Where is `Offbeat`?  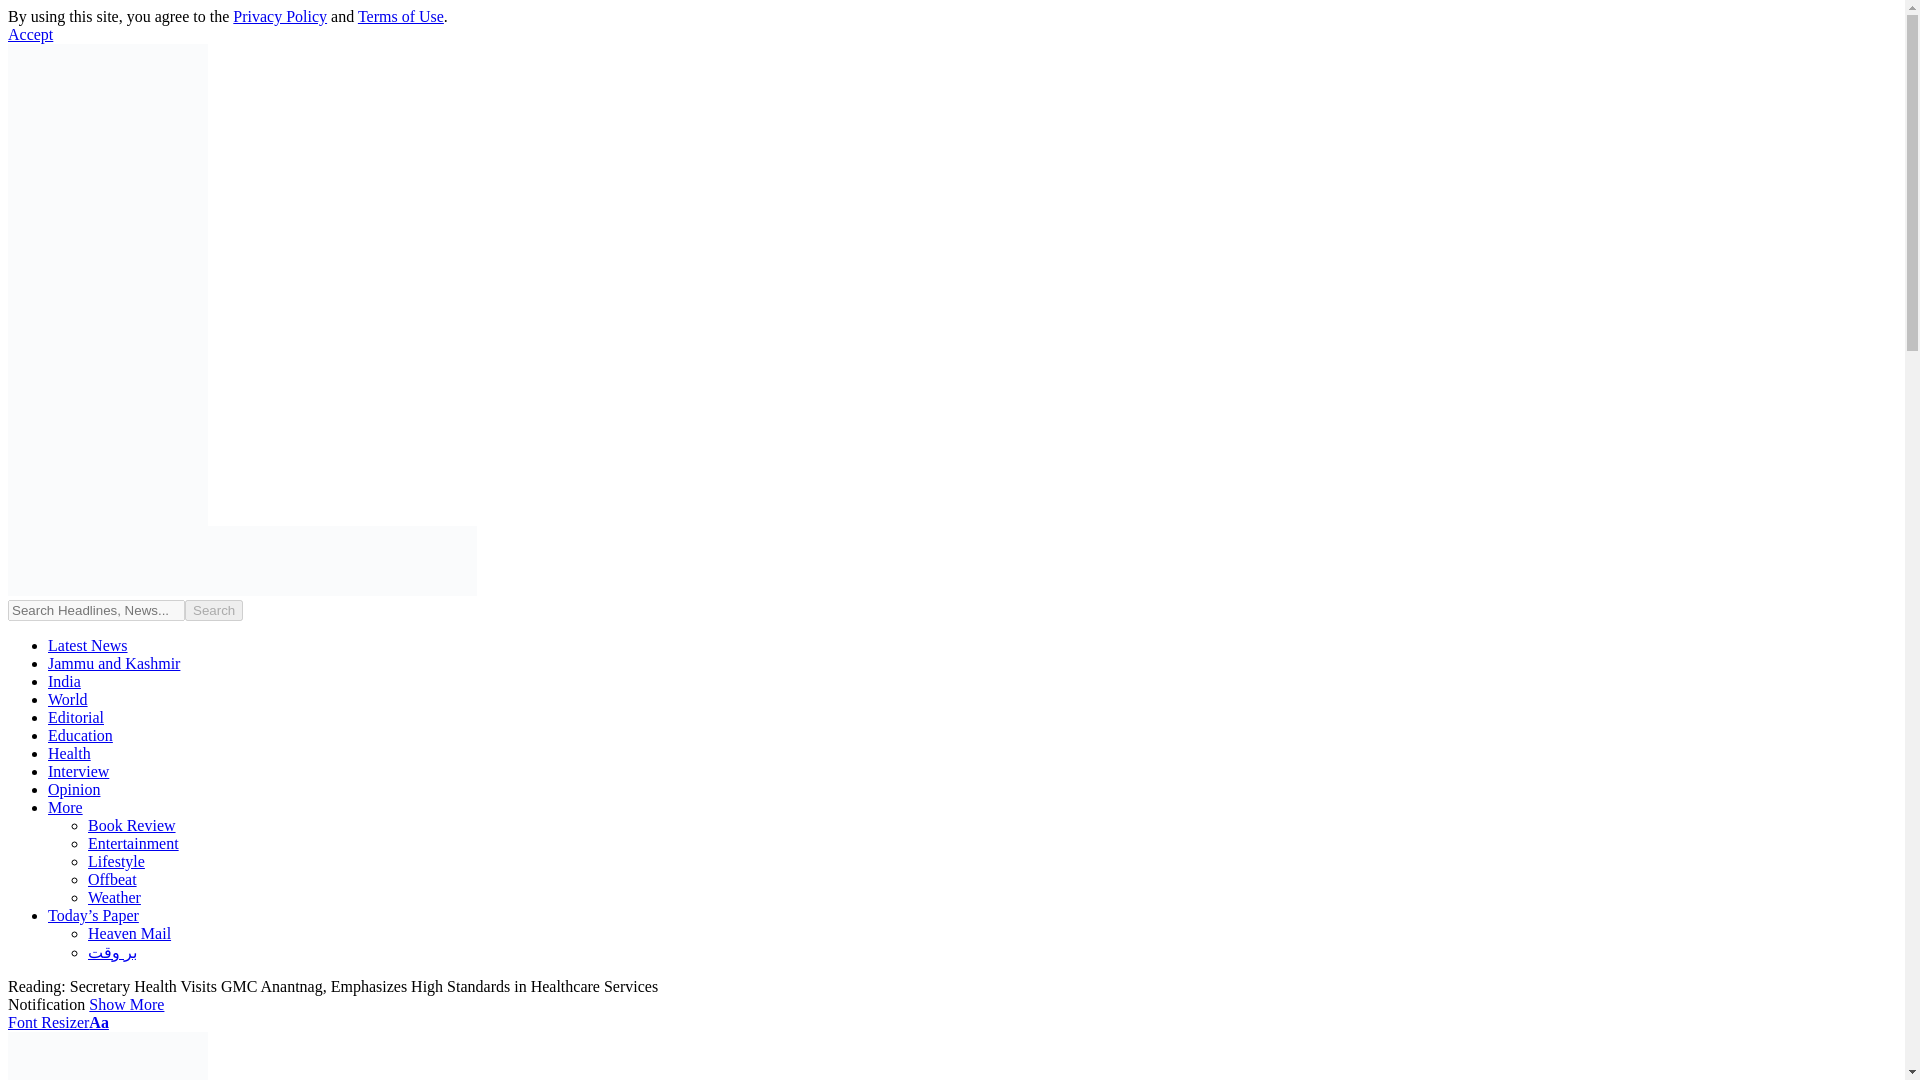
Offbeat is located at coordinates (112, 878).